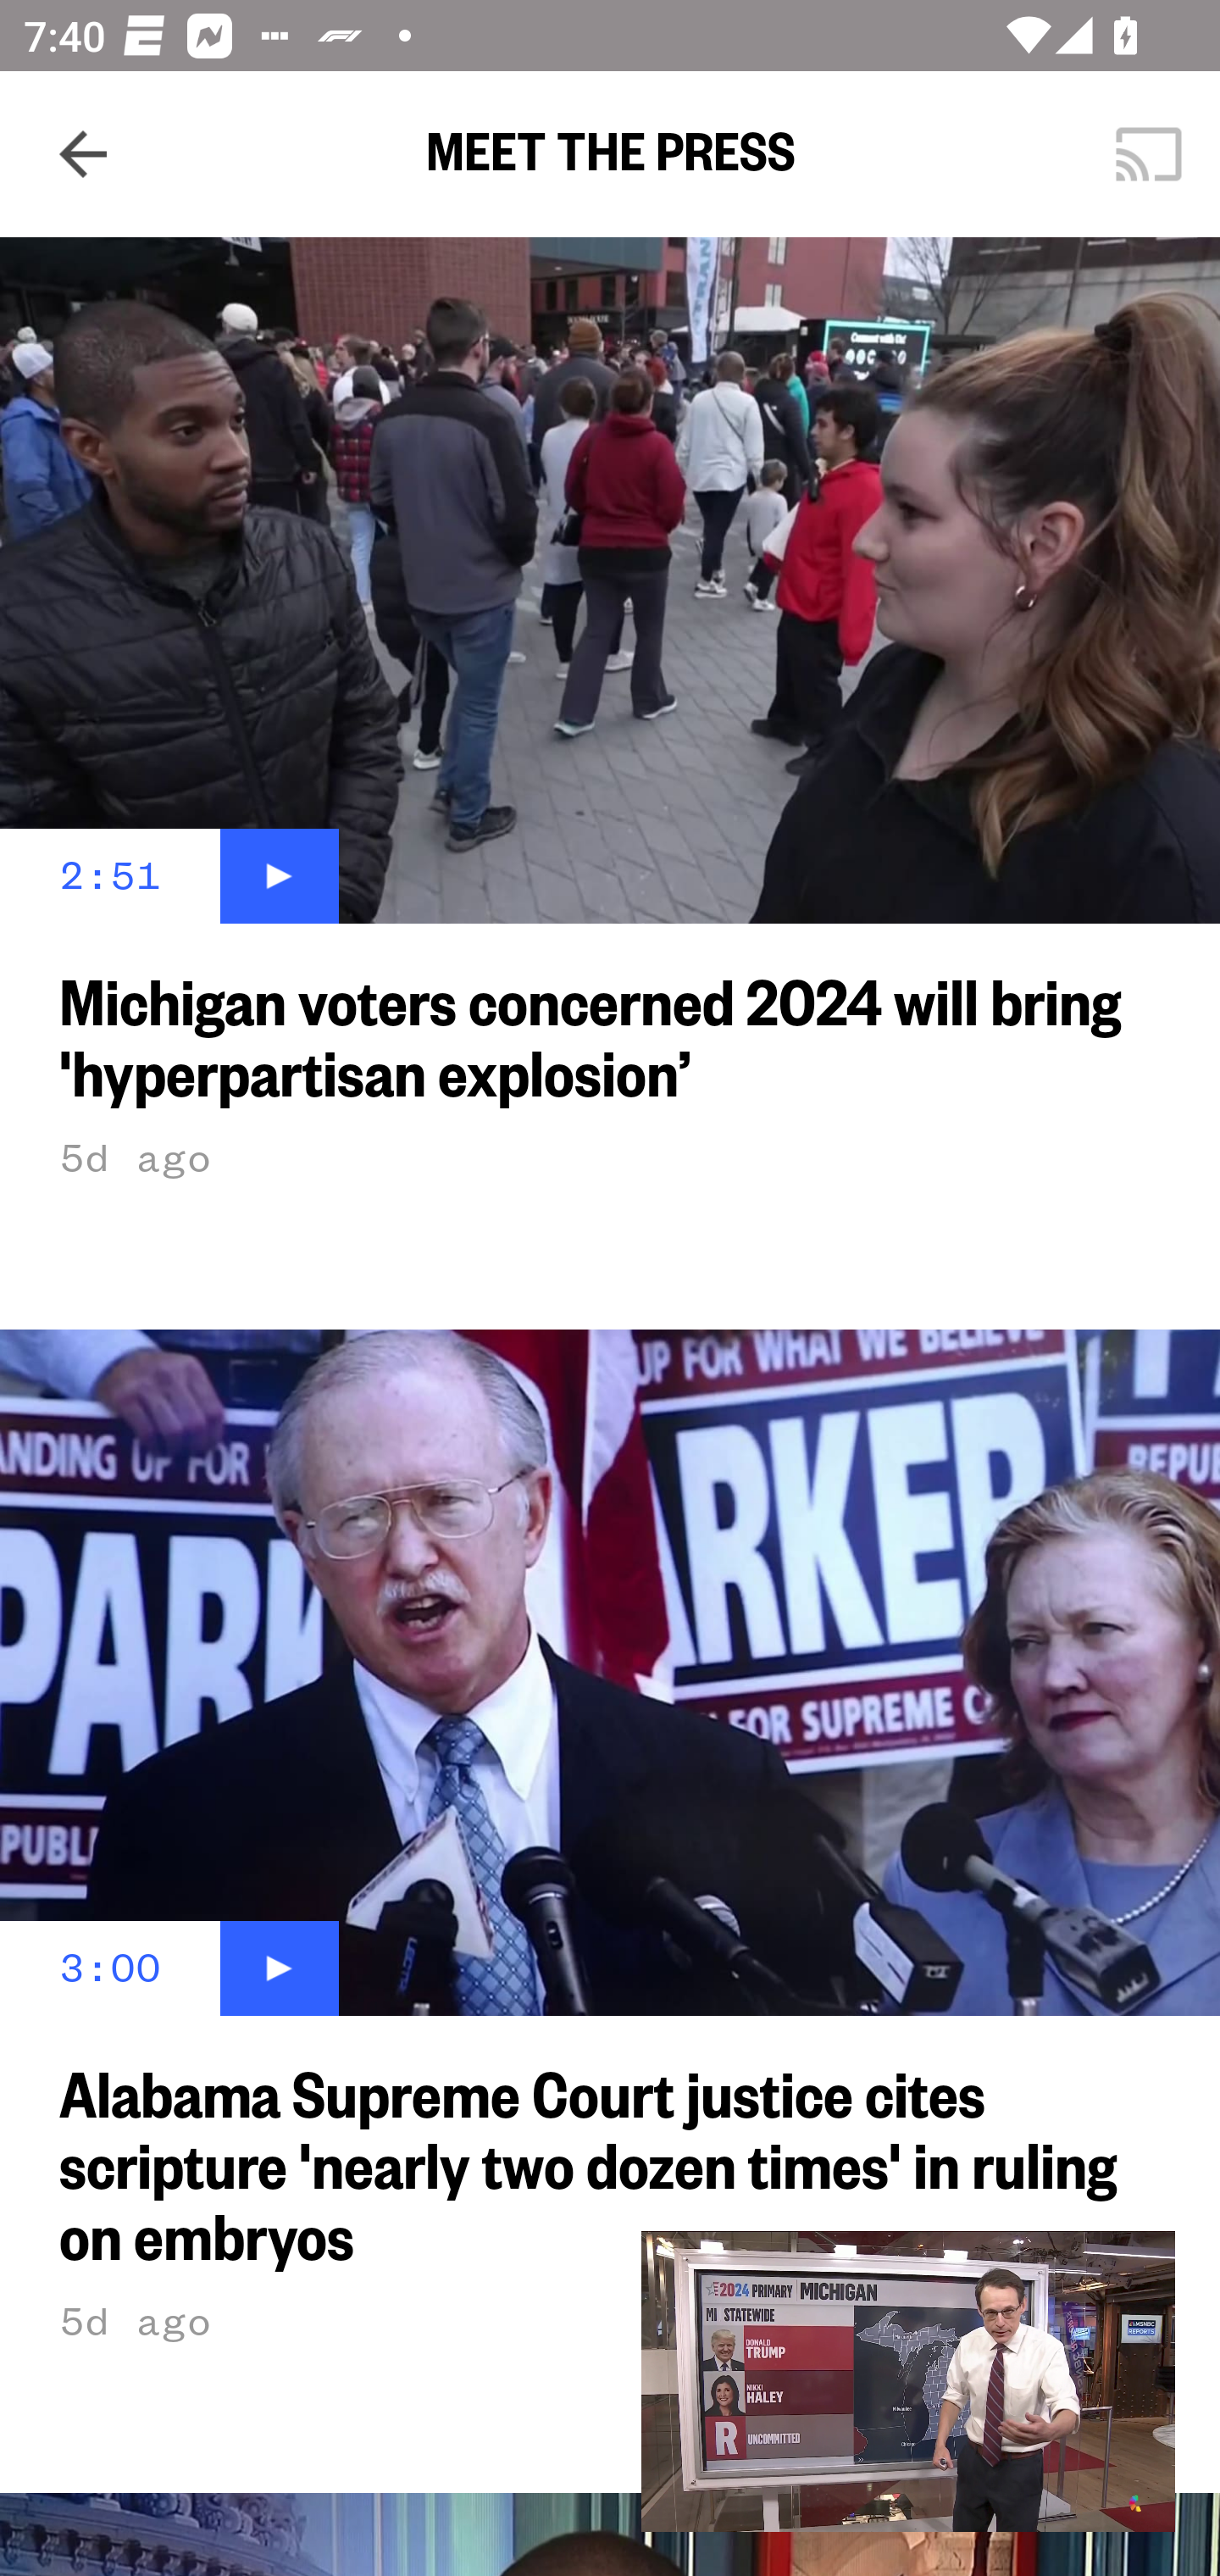 This screenshot has height=2576, width=1220. What do you see at coordinates (1149, 154) in the screenshot?
I see `Cast. Disconnected` at bounding box center [1149, 154].